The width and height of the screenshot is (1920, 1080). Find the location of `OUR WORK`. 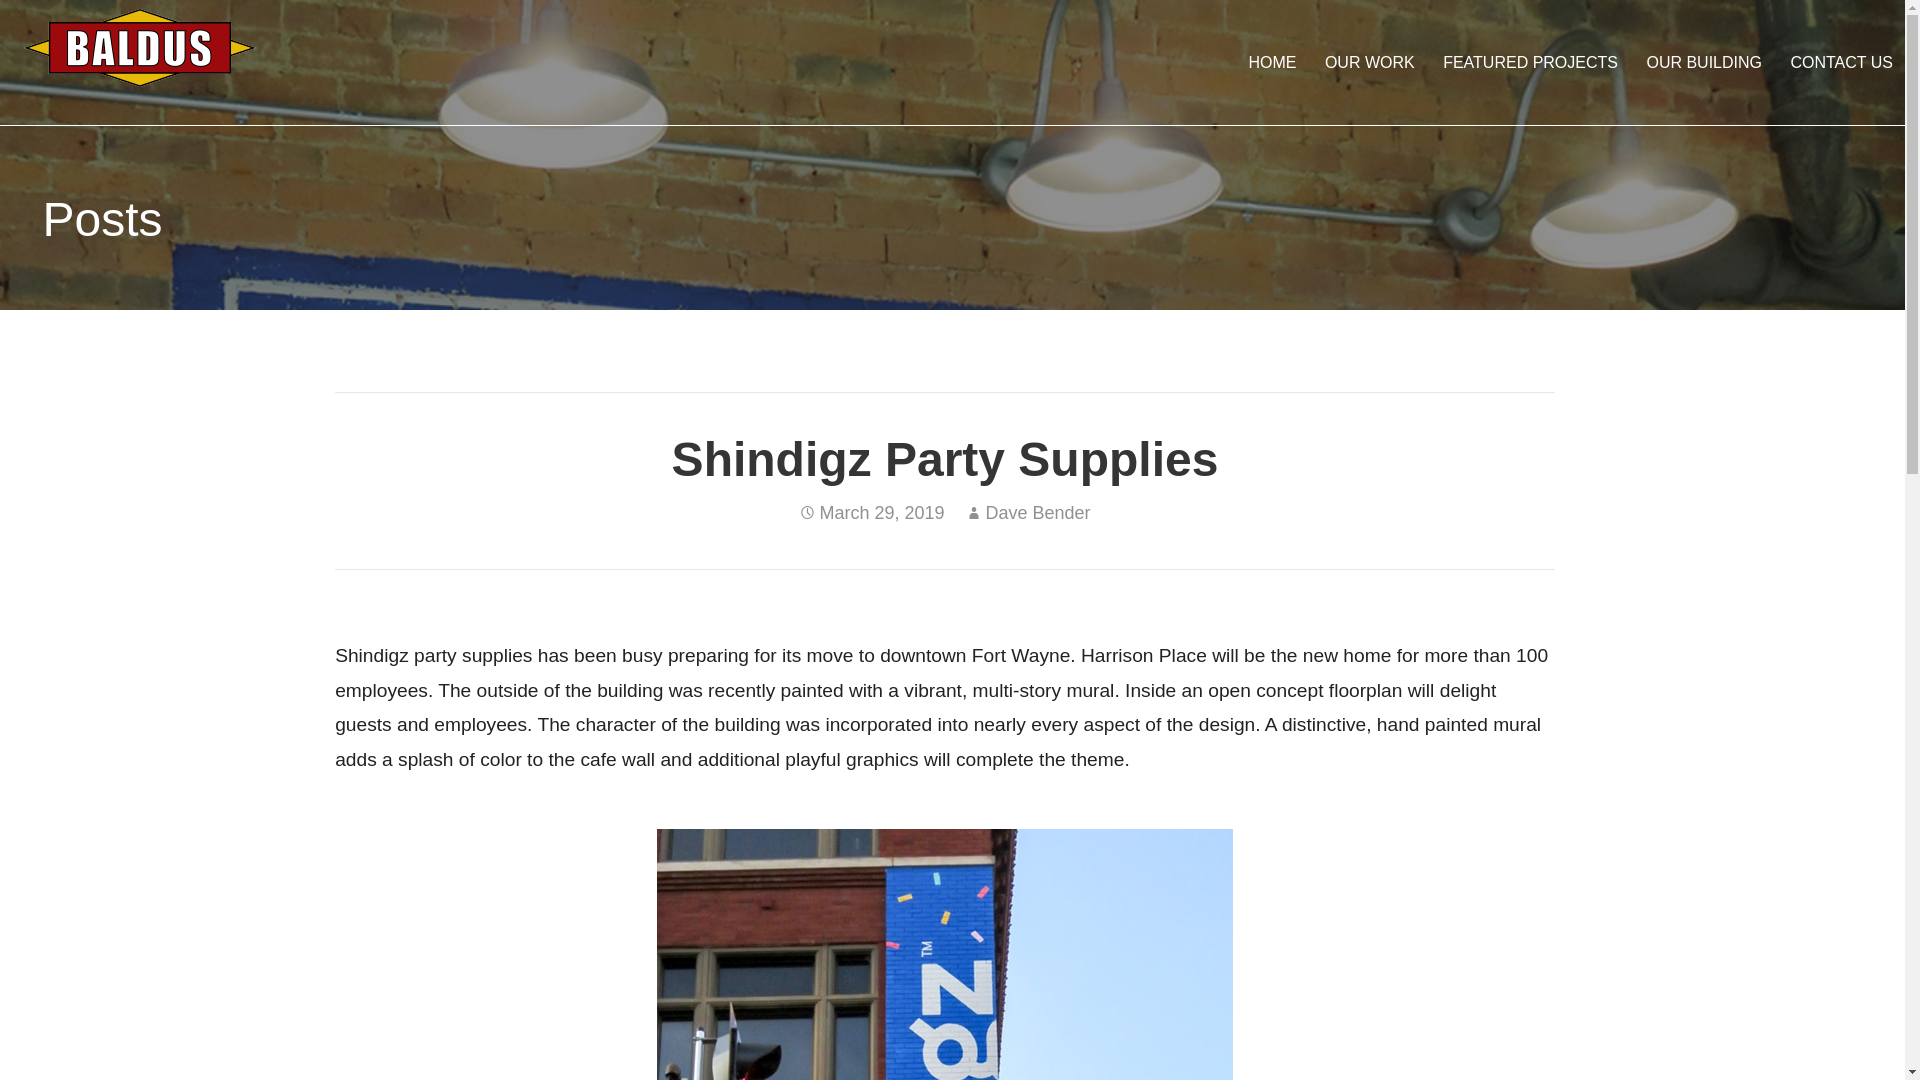

OUR WORK is located at coordinates (1370, 62).